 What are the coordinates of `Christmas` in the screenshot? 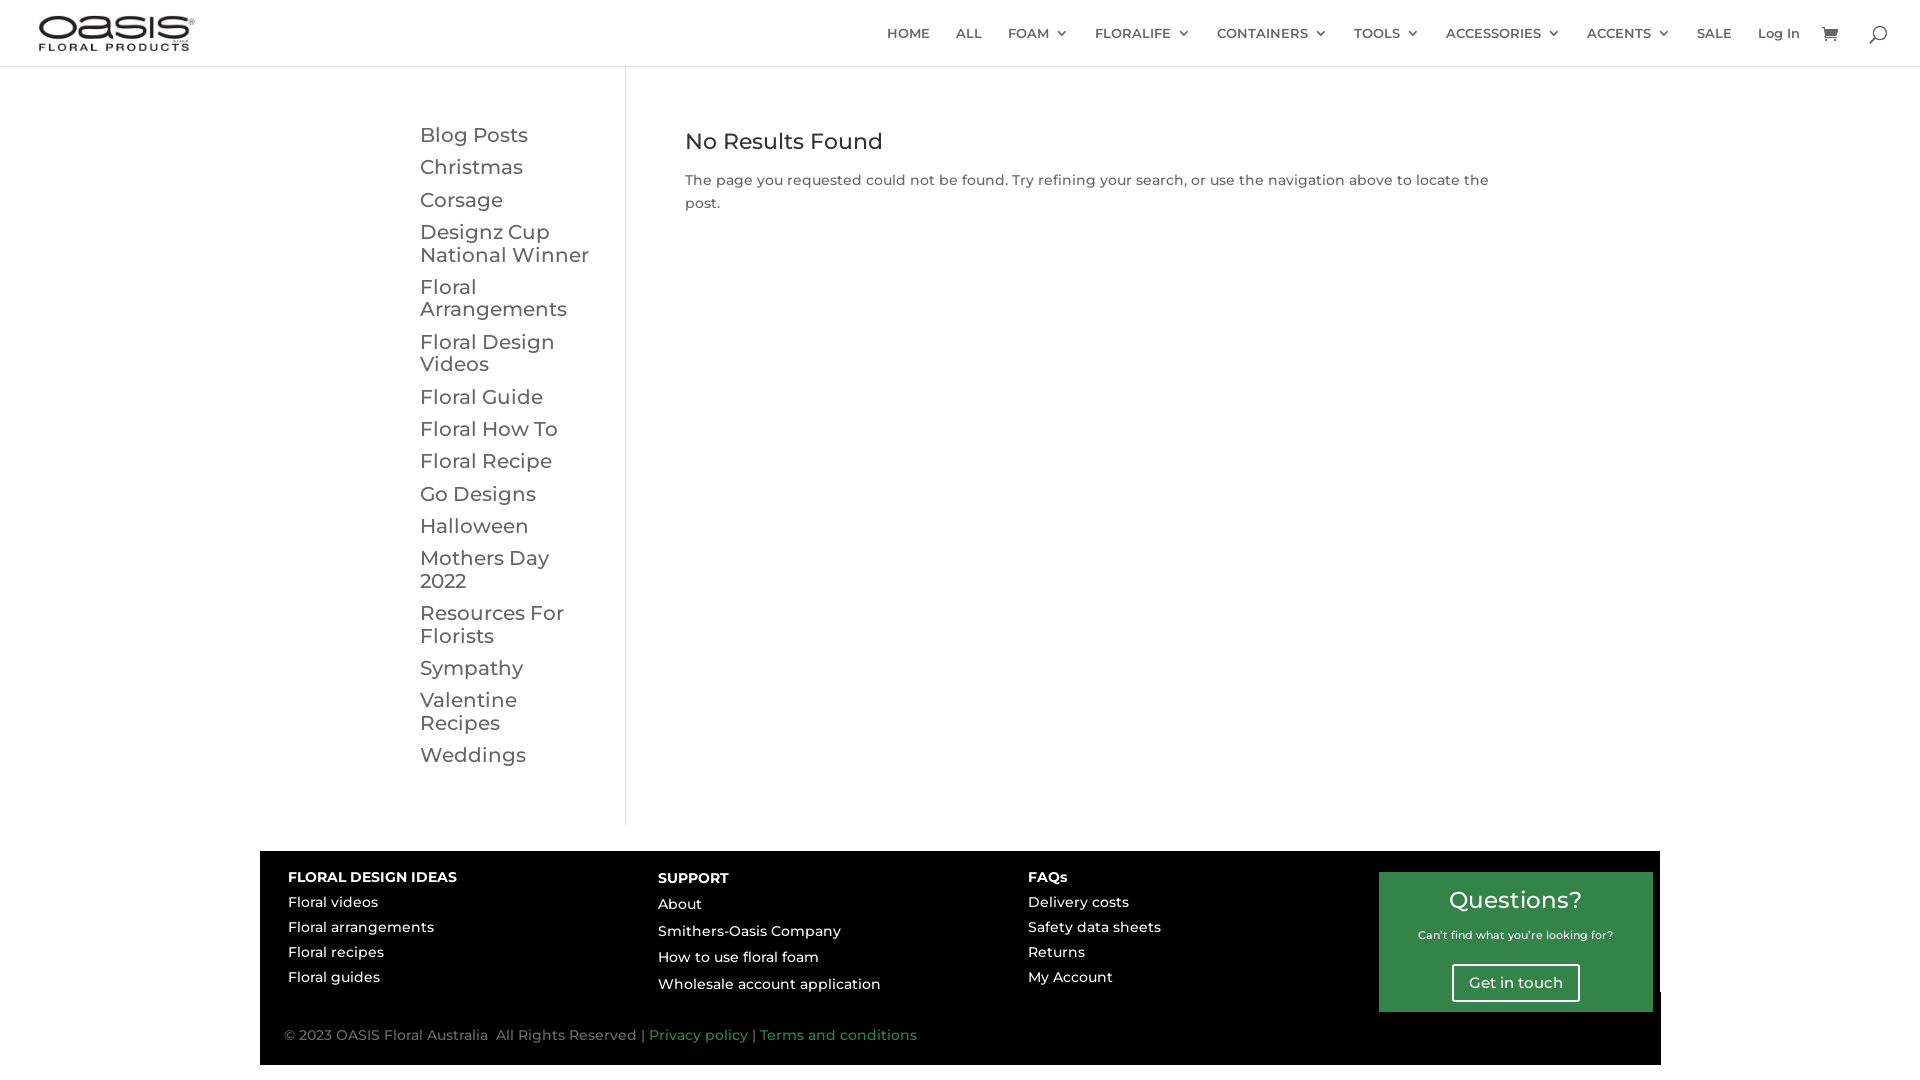 It's located at (472, 167).